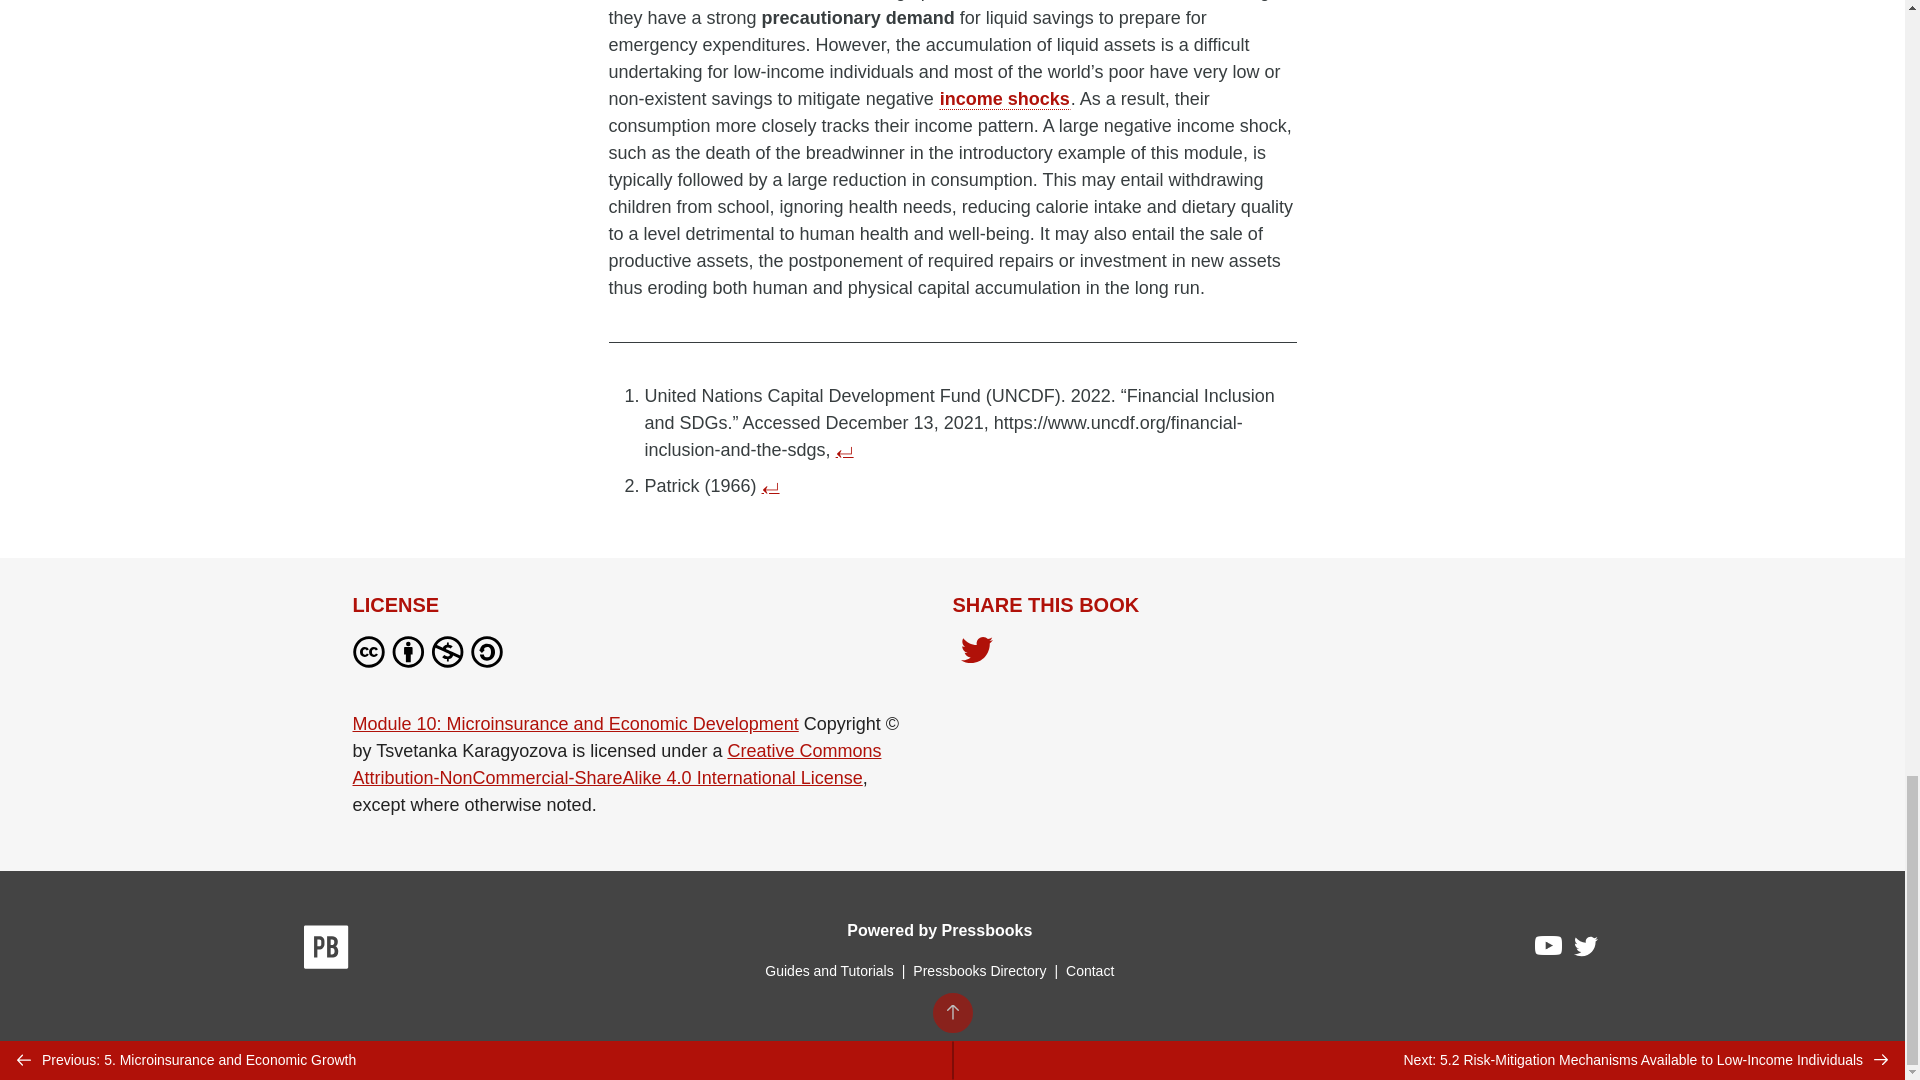 This screenshot has width=1920, height=1080. Describe the element at coordinates (828, 970) in the screenshot. I see `Guides and Tutorials` at that location.